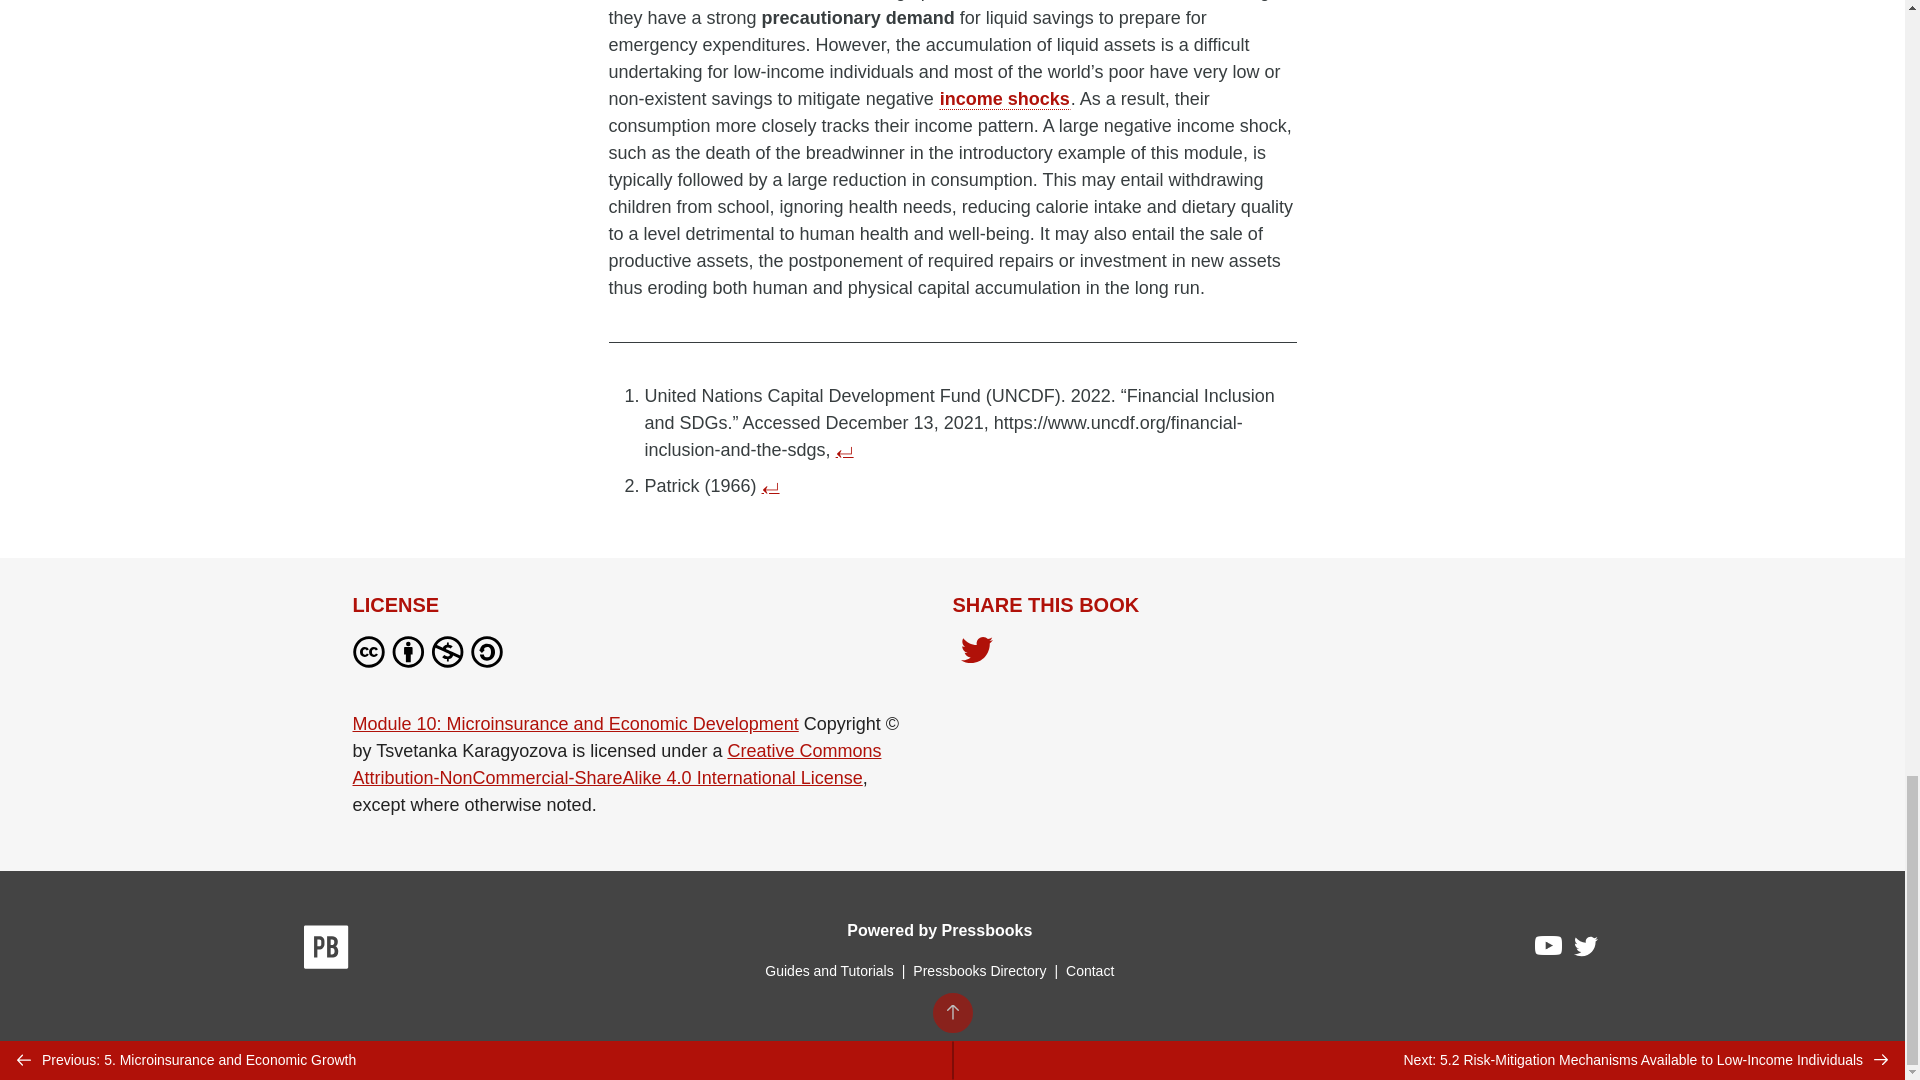 This screenshot has width=1920, height=1080. Describe the element at coordinates (828, 970) in the screenshot. I see `Guides and Tutorials` at that location.